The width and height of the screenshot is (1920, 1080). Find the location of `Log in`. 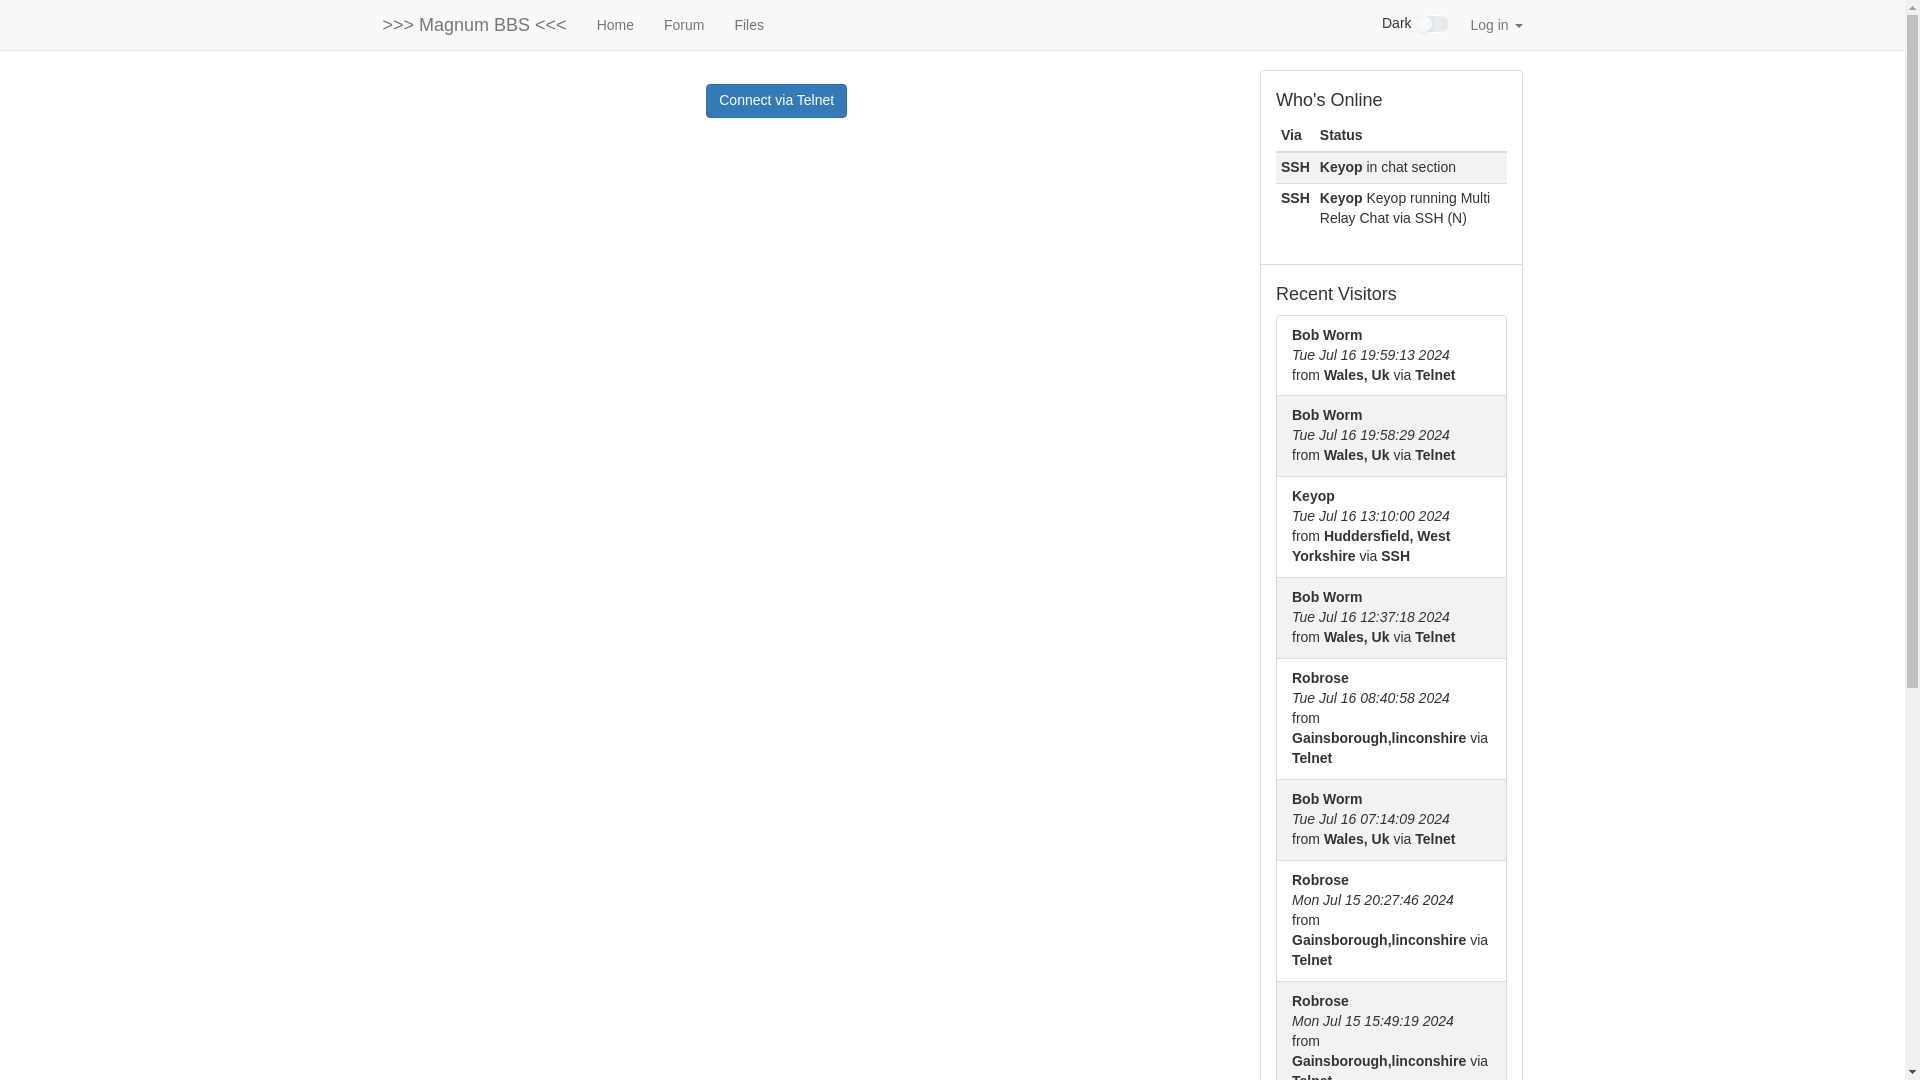

Log in is located at coordinates (1496, 24).